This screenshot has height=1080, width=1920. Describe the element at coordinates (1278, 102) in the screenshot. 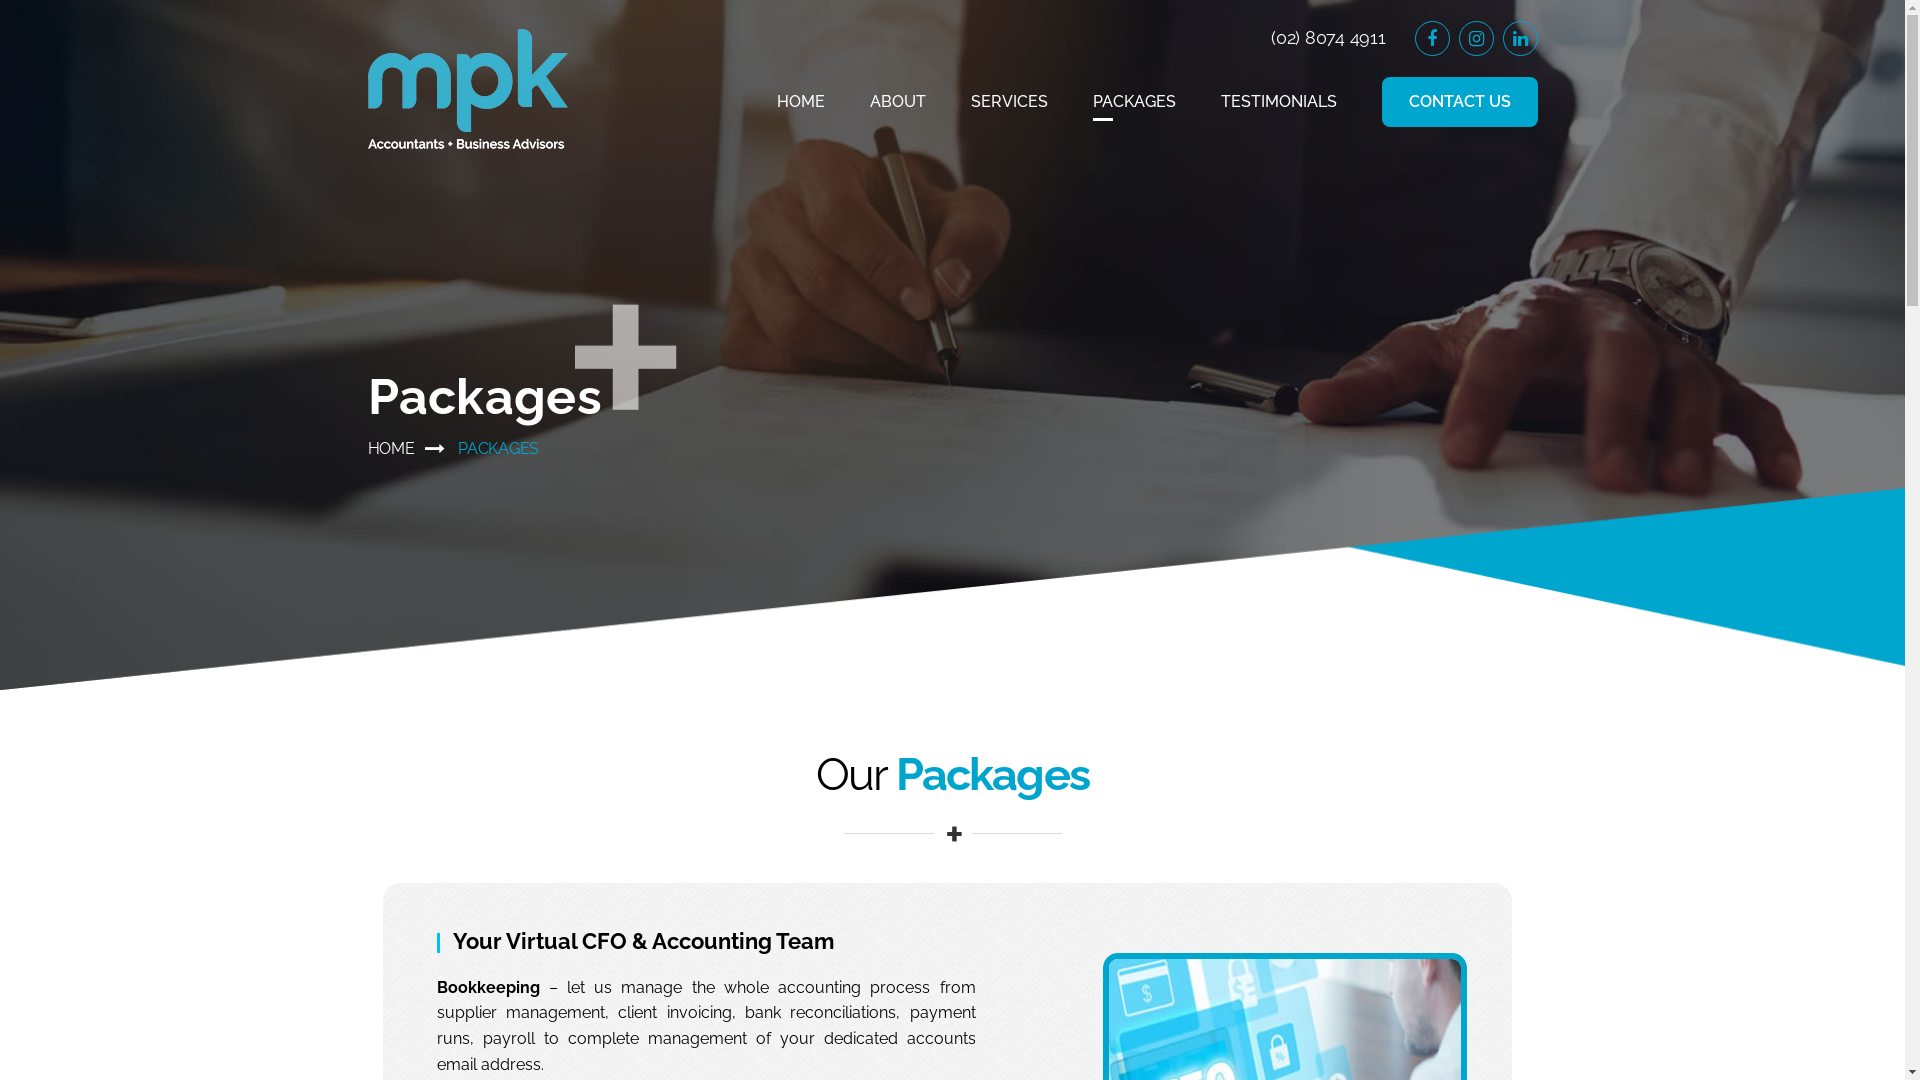

I see `TESTIMONIALS` at that location.